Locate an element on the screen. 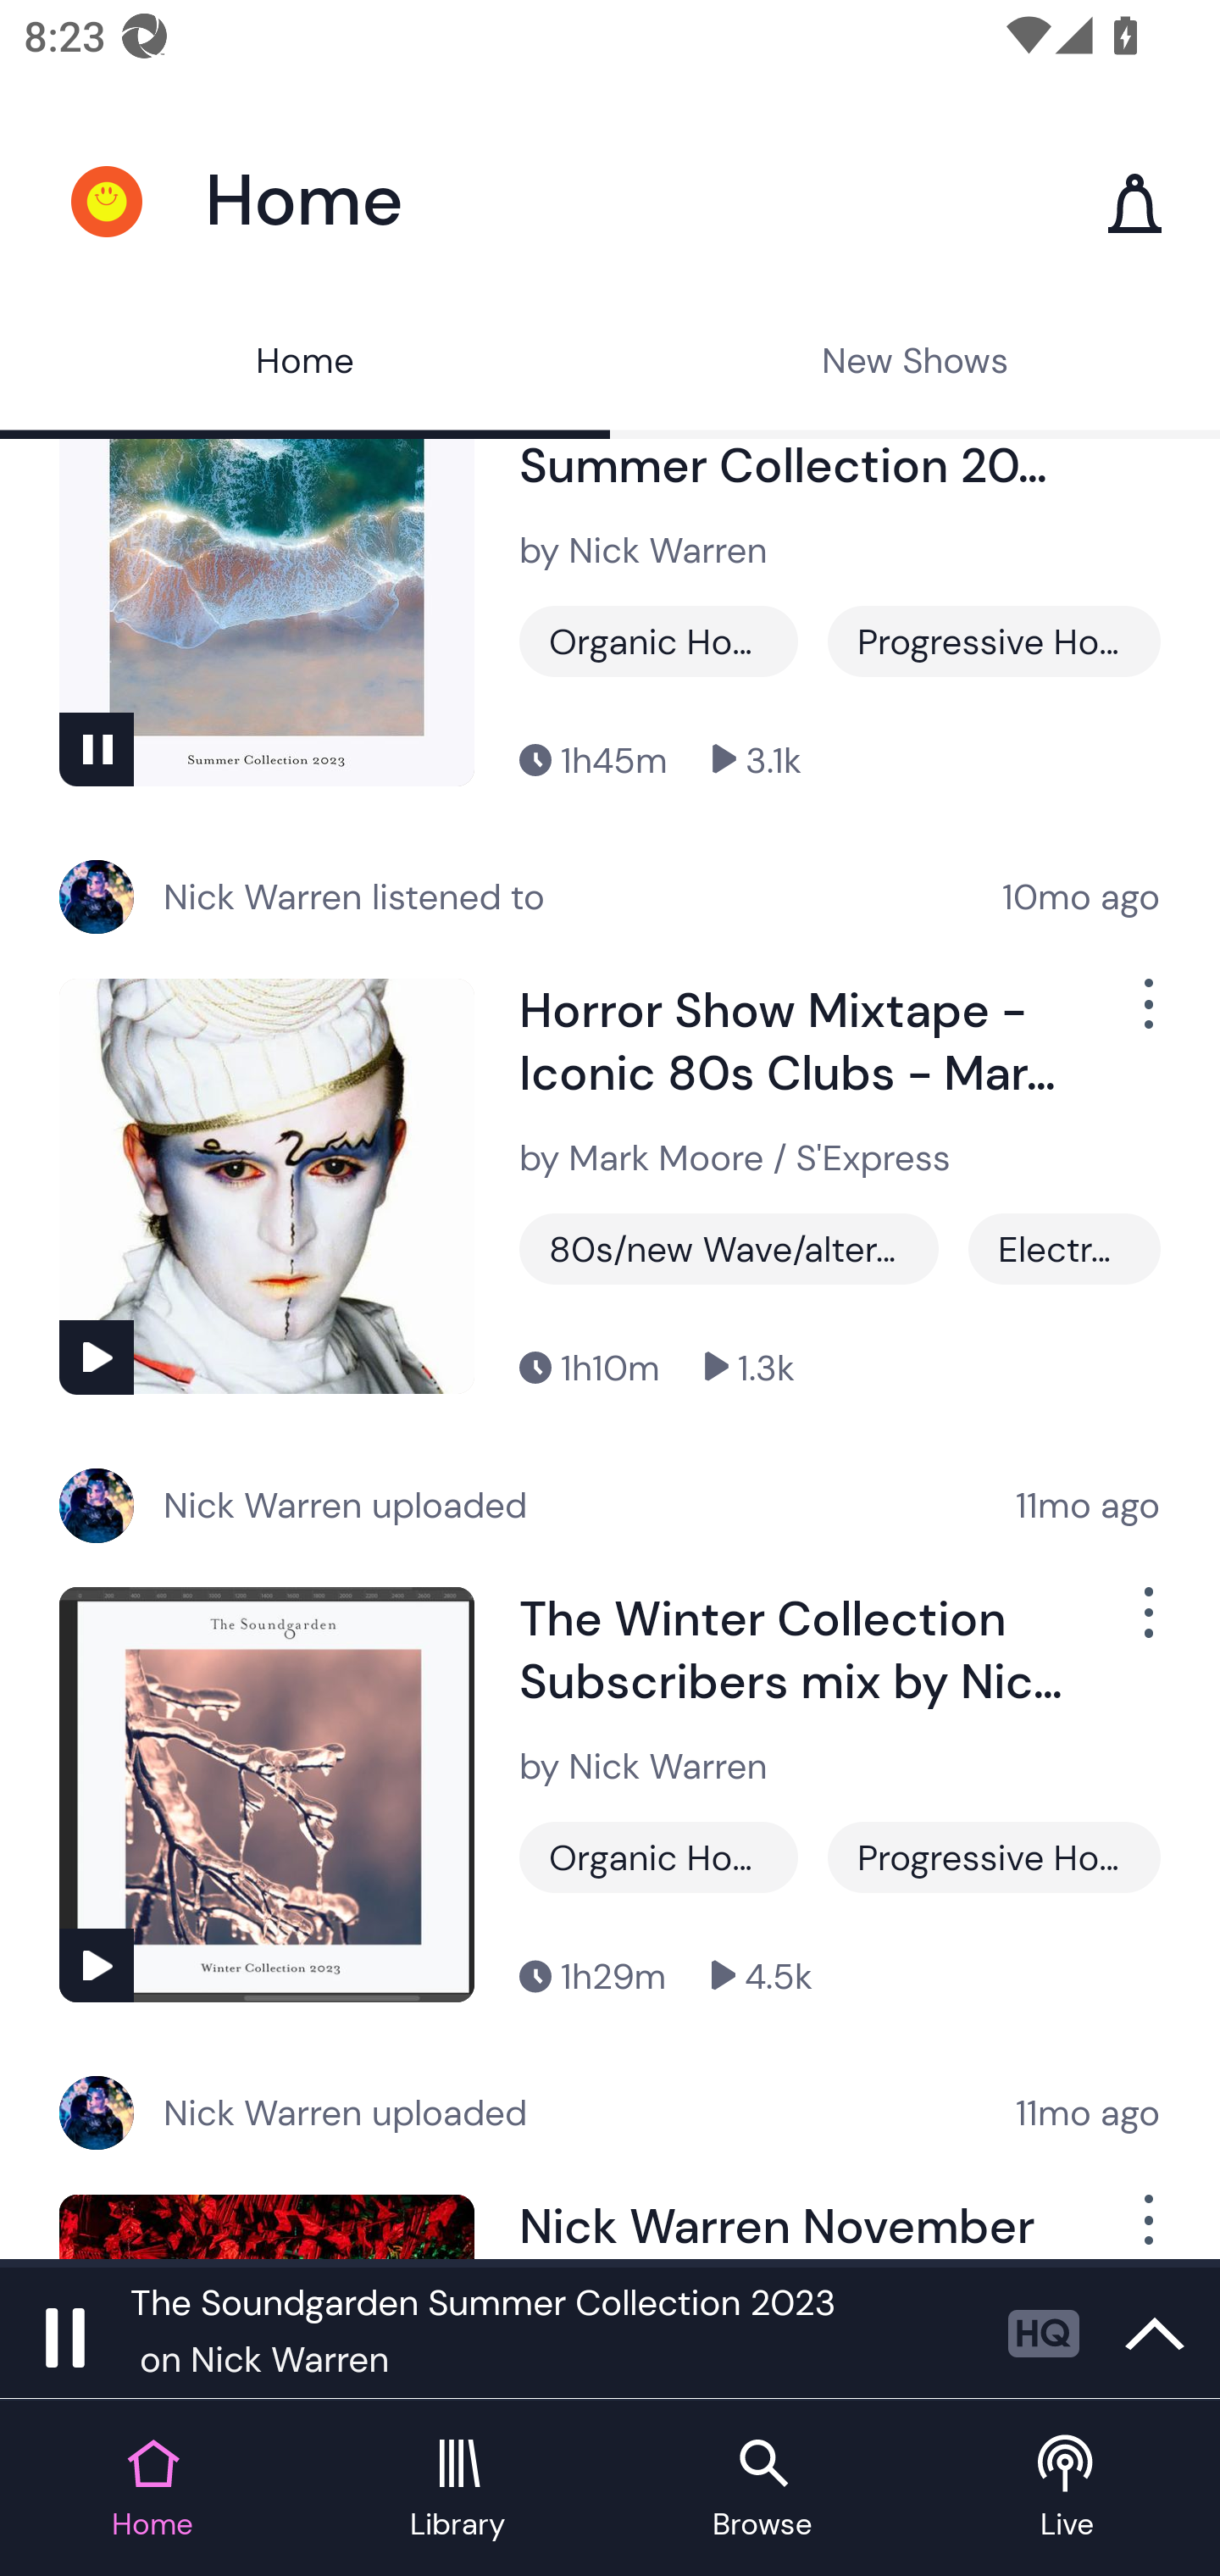 This screenshot has width=1220, height=2576. Show Options Menu Button is located at coordinates (1145, 2227).